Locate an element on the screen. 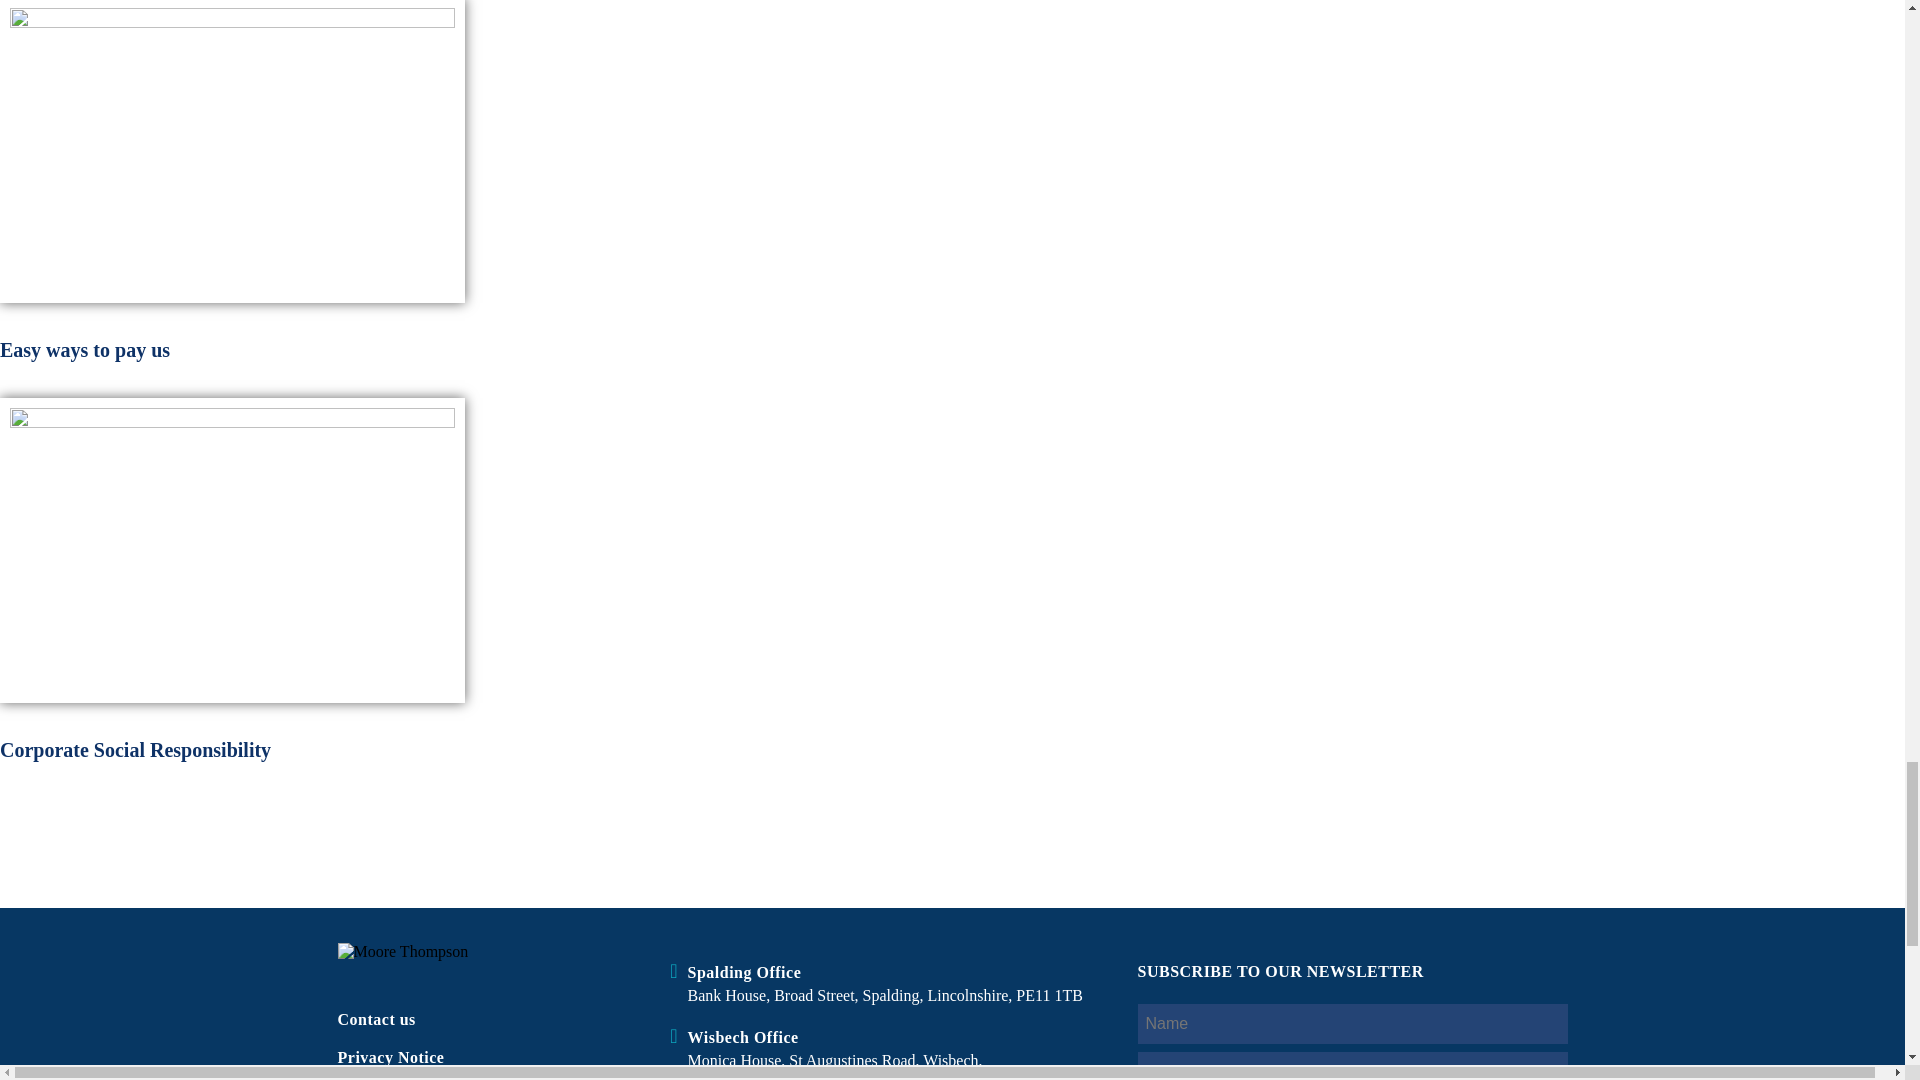 The width and height of the screenshot is (1920, 1080). Corporate Social Responsibility is located at coordinates (232, 550).